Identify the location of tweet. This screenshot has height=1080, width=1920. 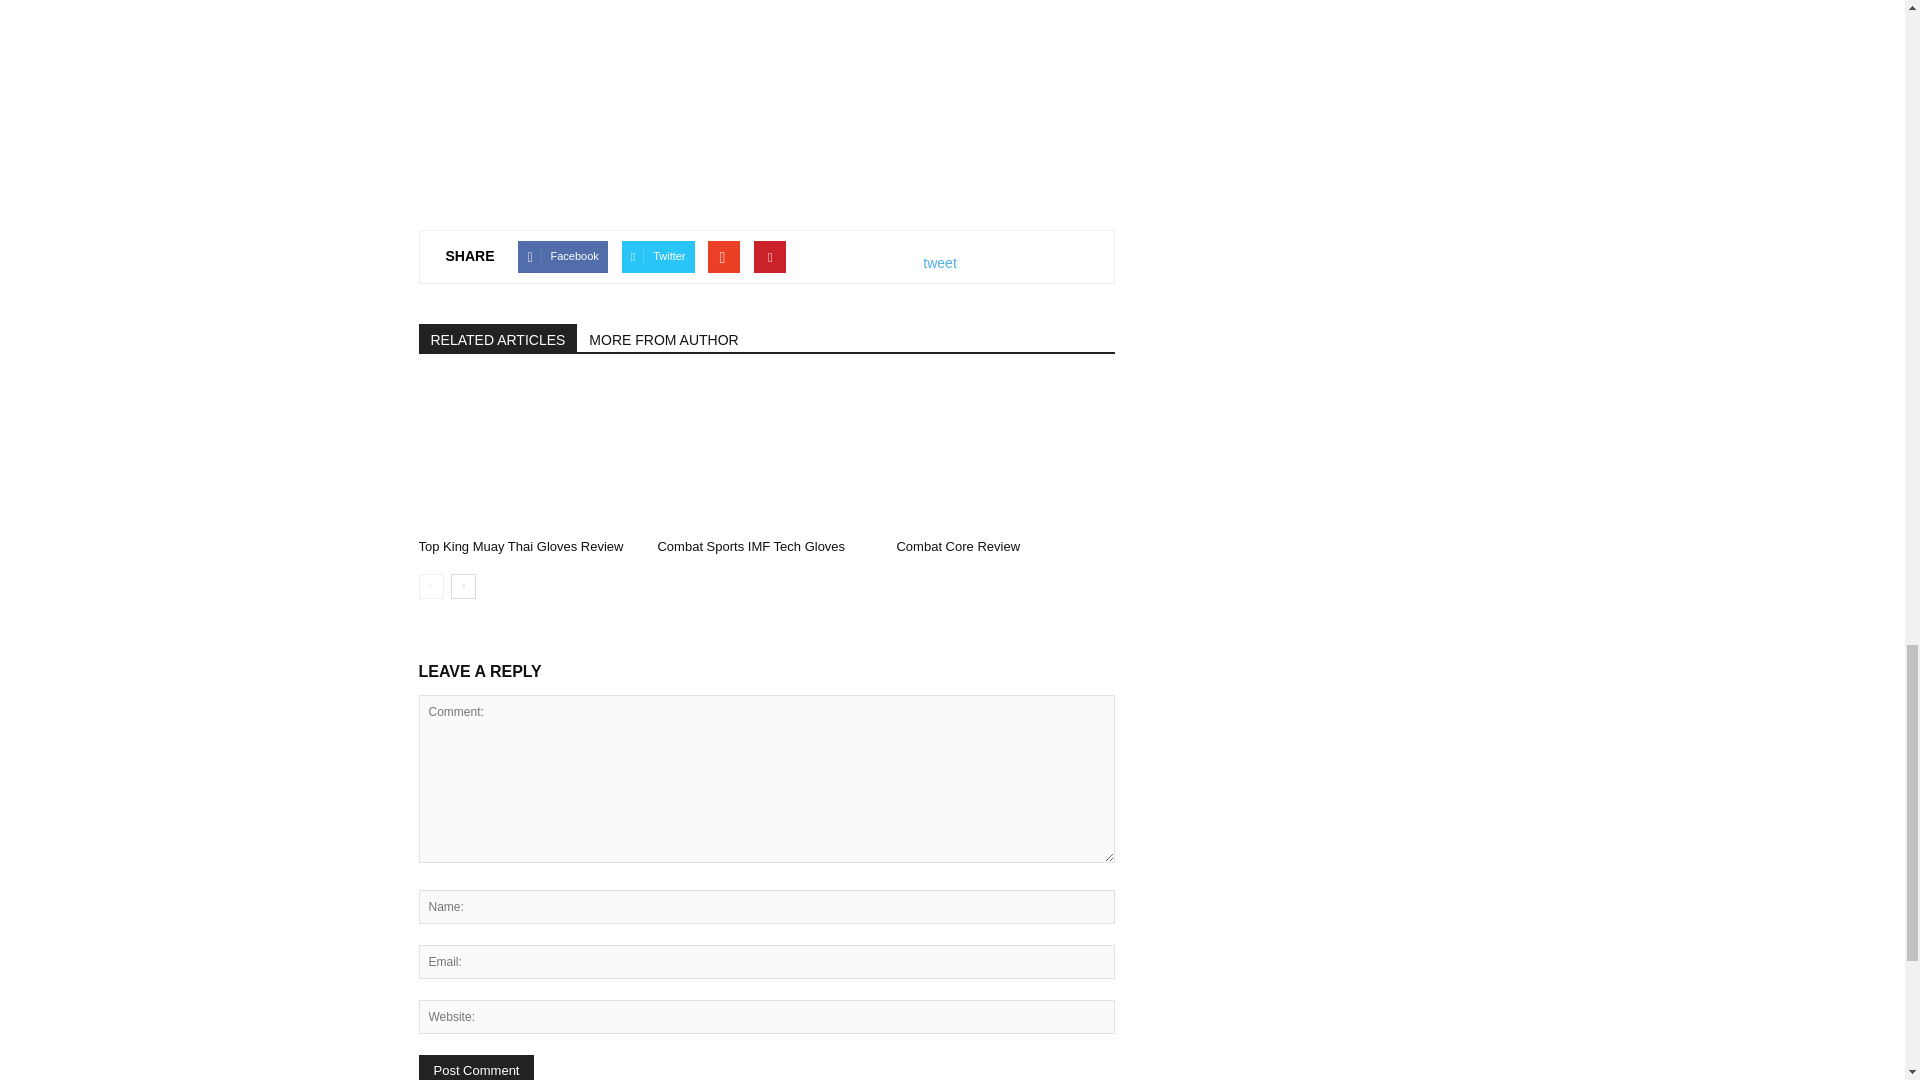
(940, 262).